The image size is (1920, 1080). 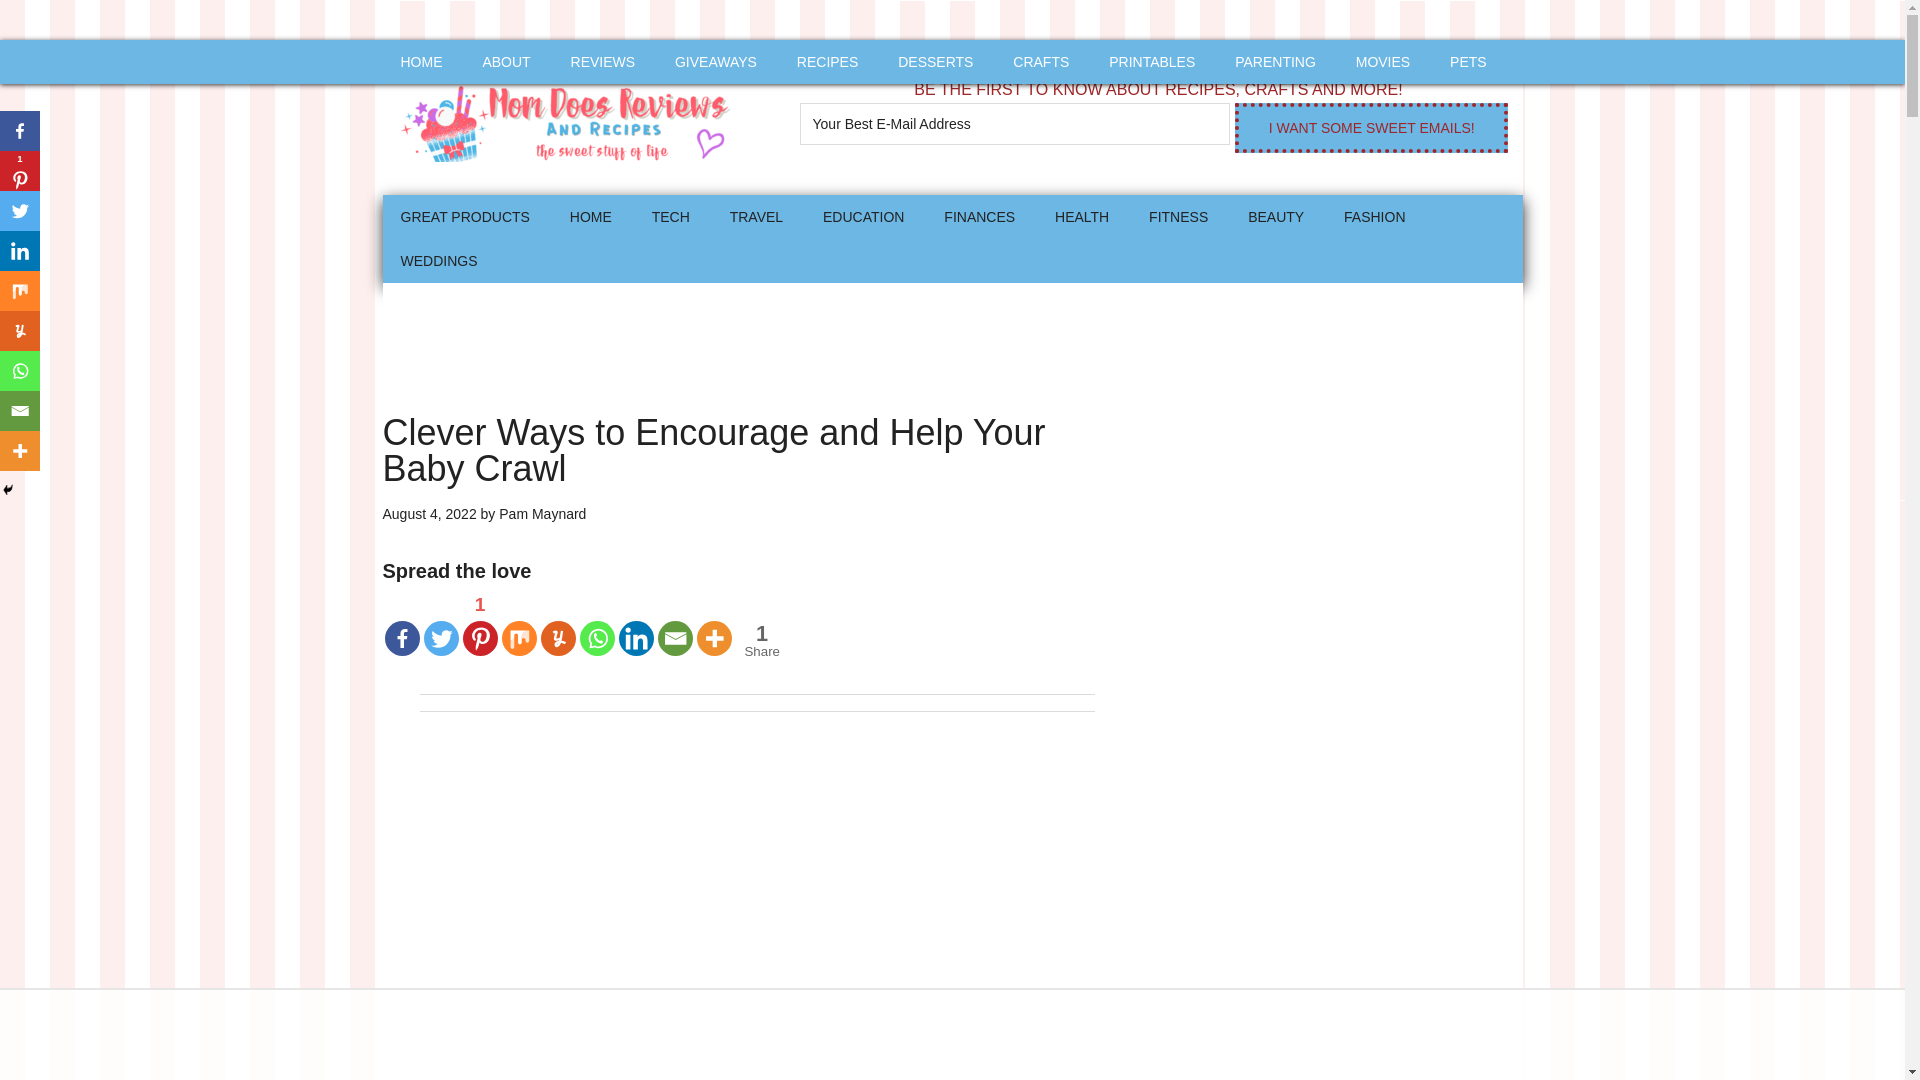 I want to click on CRAFTS, so click(x=1040, y=62).